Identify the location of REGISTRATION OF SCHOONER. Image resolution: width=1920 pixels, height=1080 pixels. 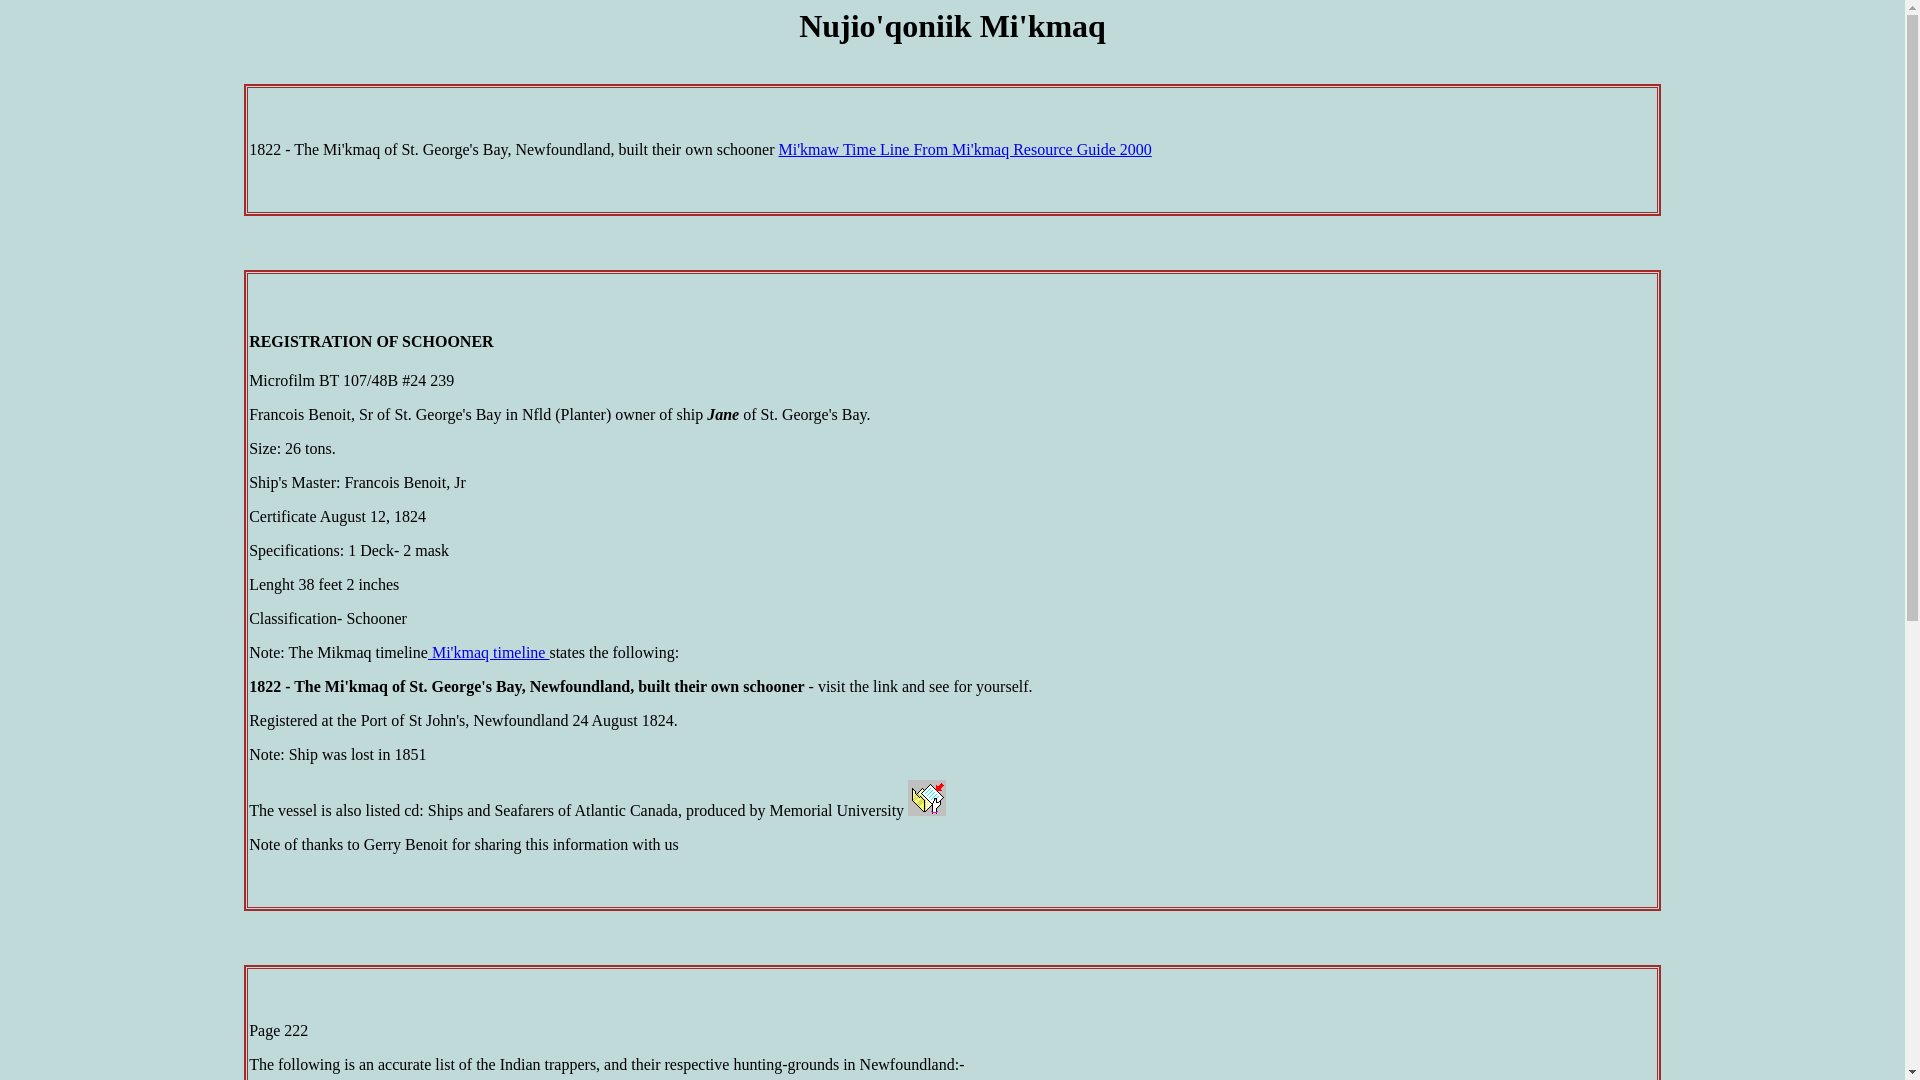
(371, 342).